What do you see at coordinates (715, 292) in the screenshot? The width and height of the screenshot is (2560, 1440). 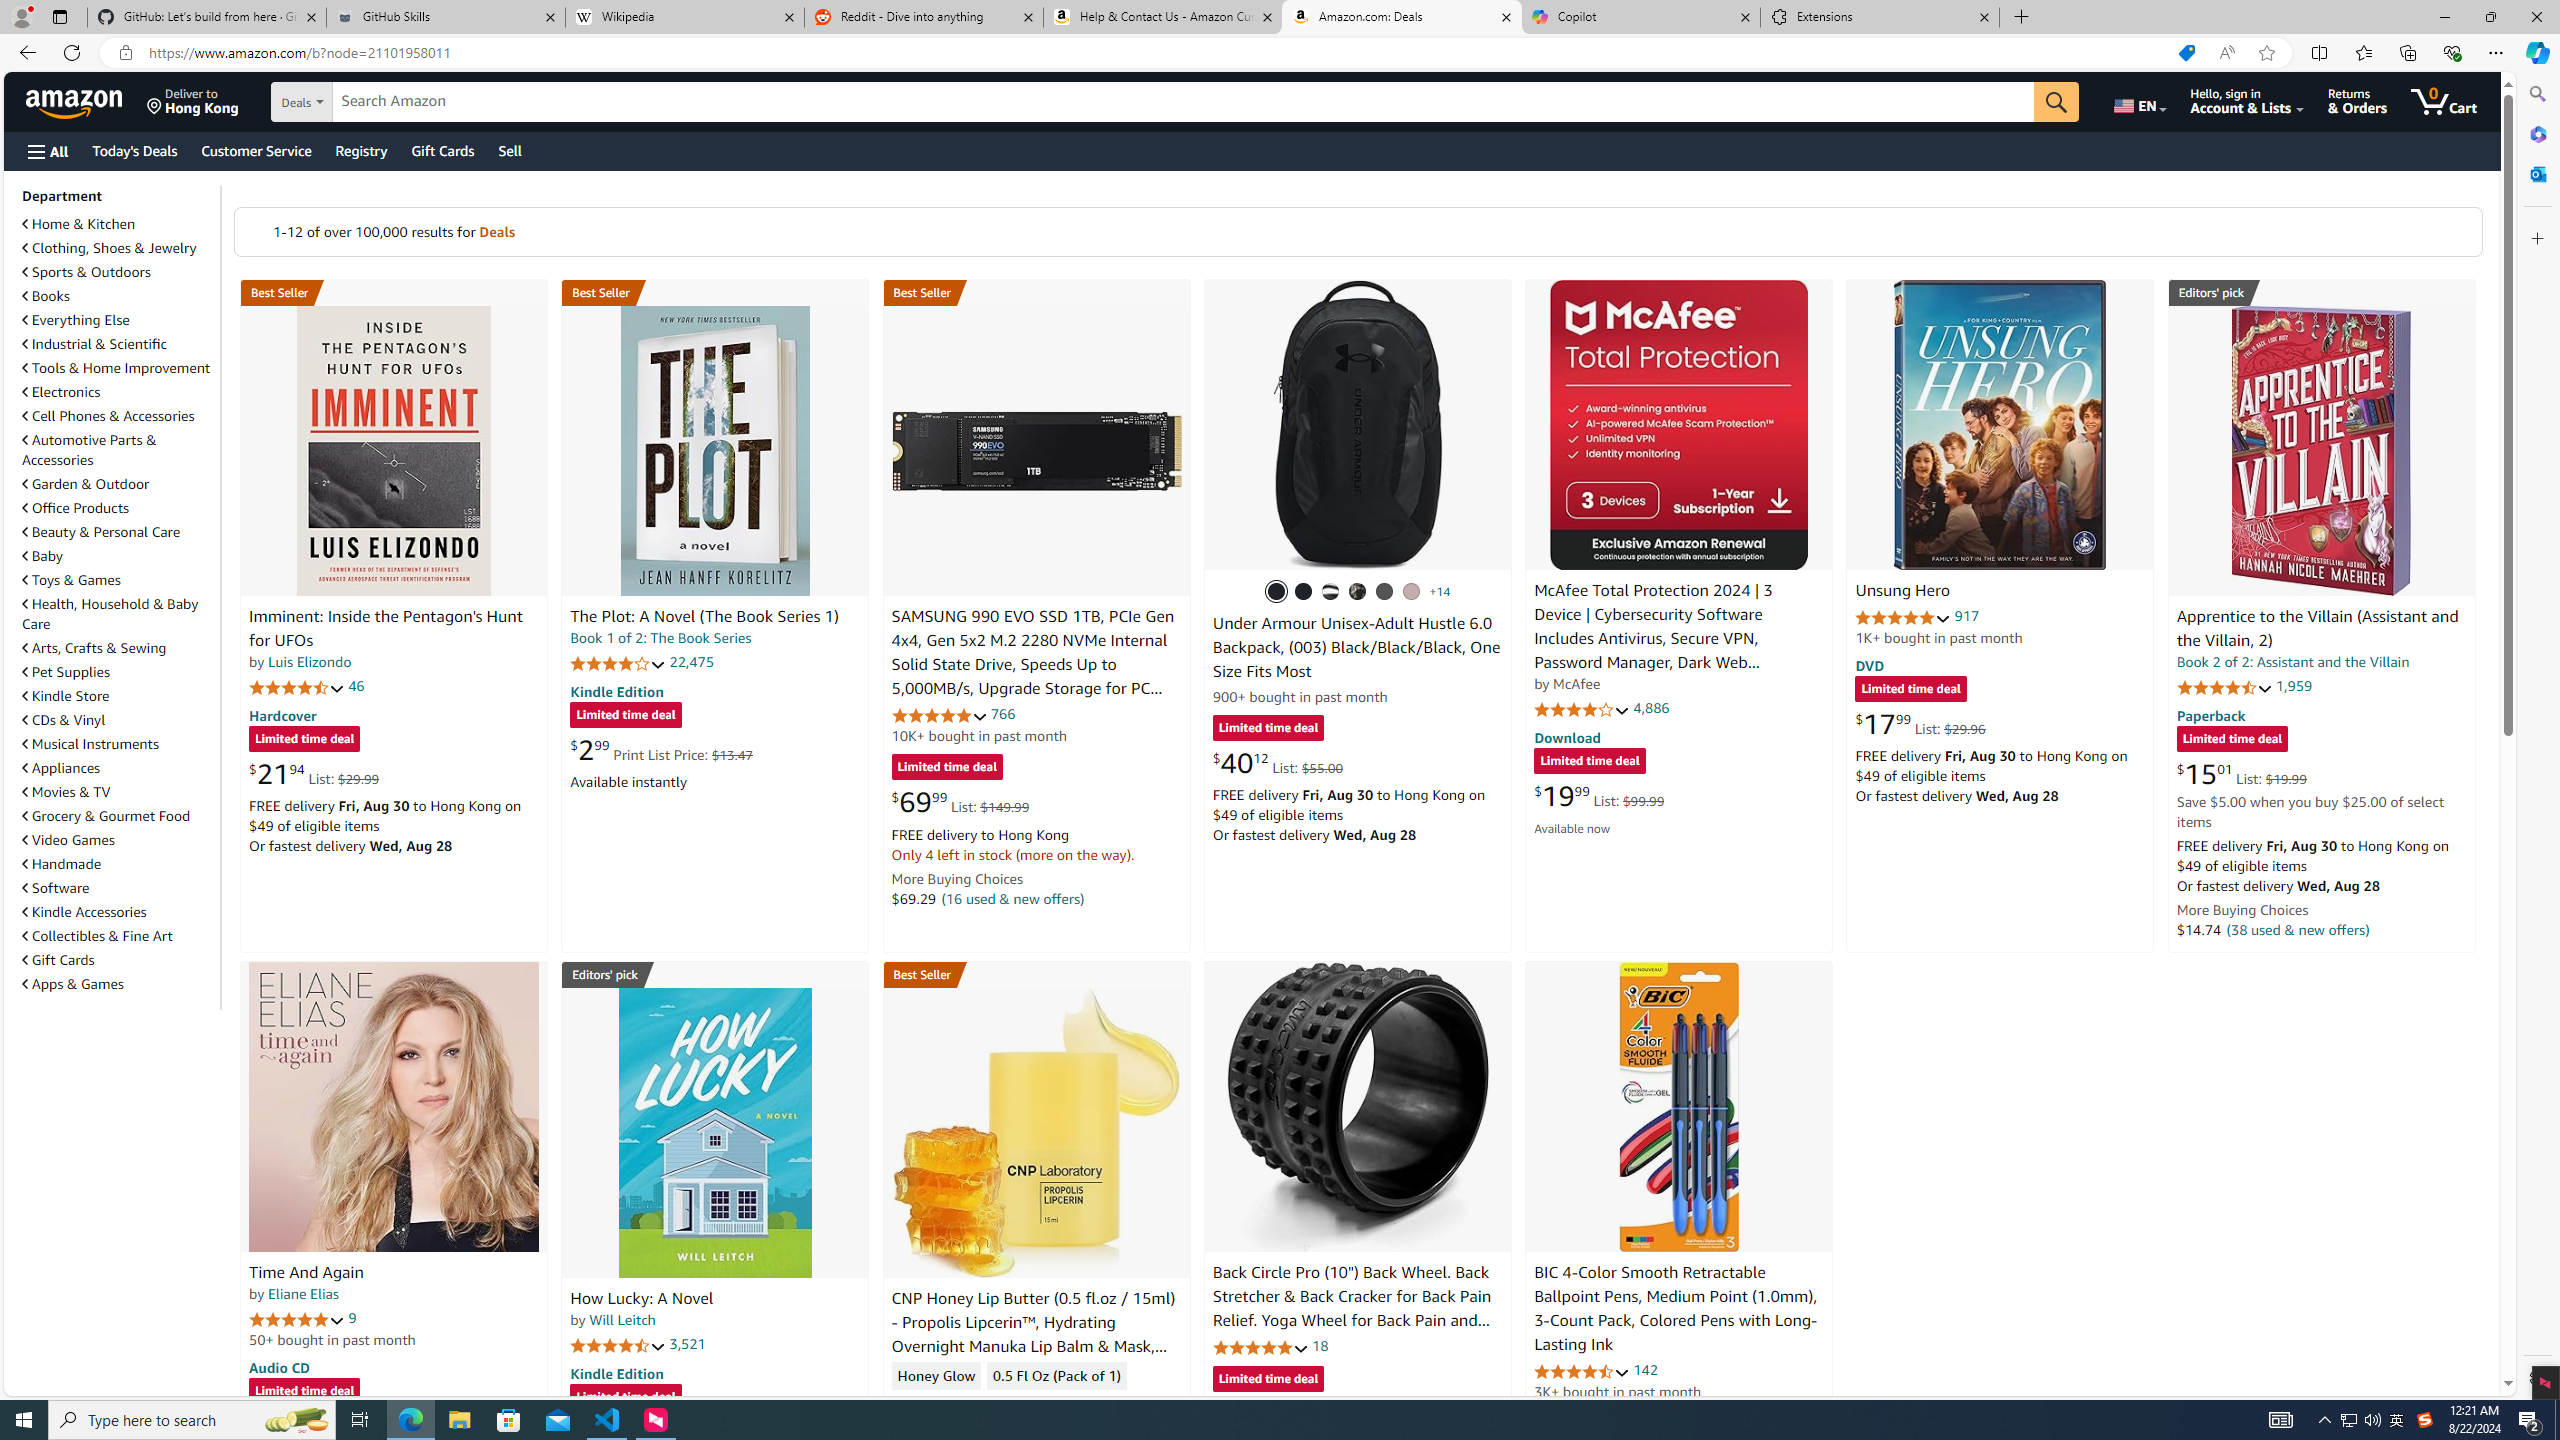 I see `Best Seller in Heist Thrillers` at bounding box center [715, 292].